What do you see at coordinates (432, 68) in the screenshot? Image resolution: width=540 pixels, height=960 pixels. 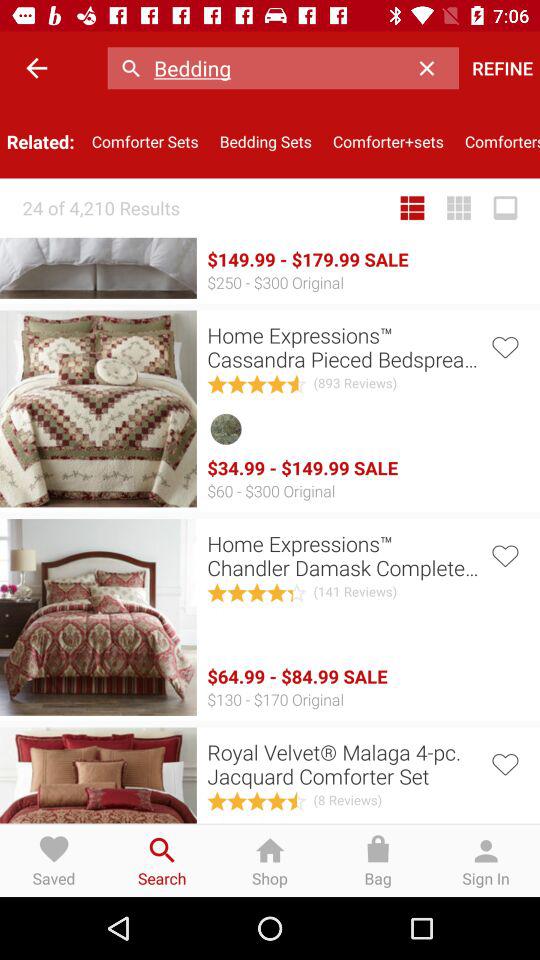 I see `tap the item above the comforter+sets item` at bounding box center [432, 68].